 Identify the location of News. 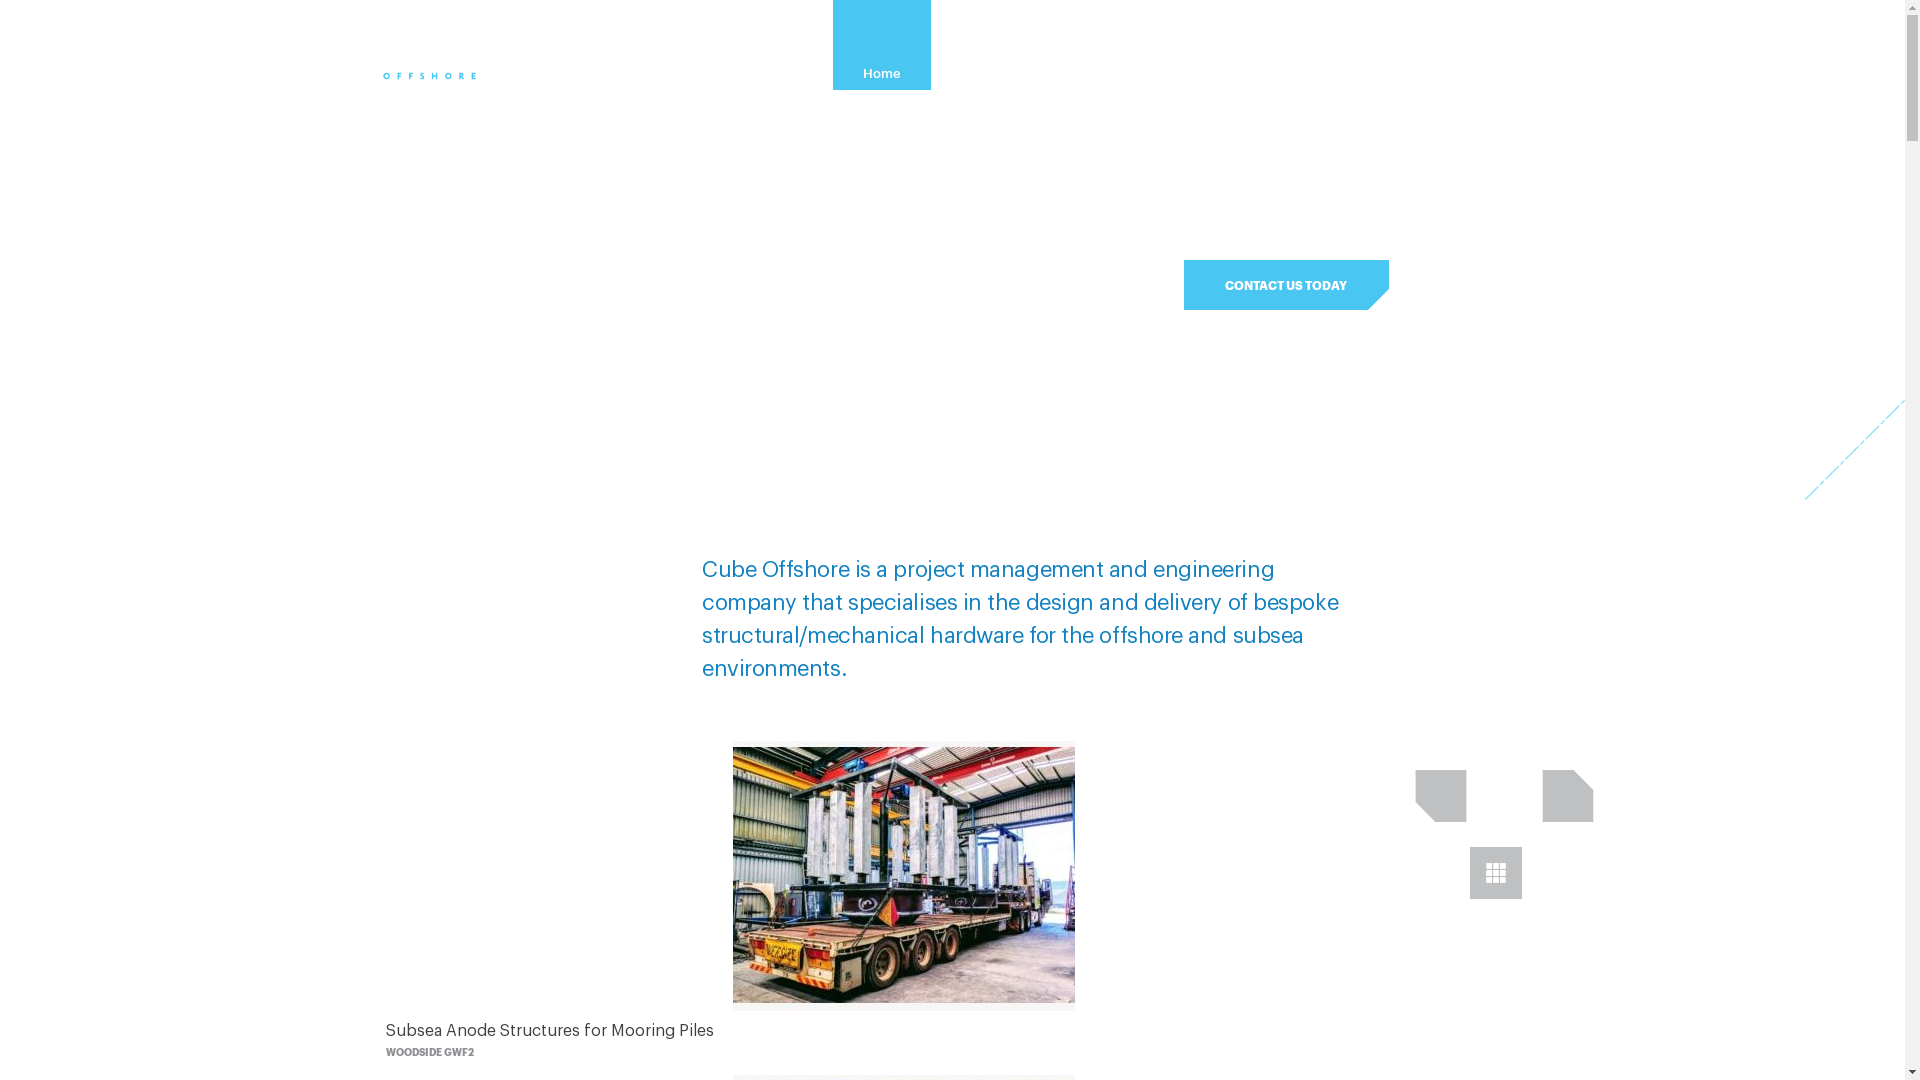
(1306, 46).